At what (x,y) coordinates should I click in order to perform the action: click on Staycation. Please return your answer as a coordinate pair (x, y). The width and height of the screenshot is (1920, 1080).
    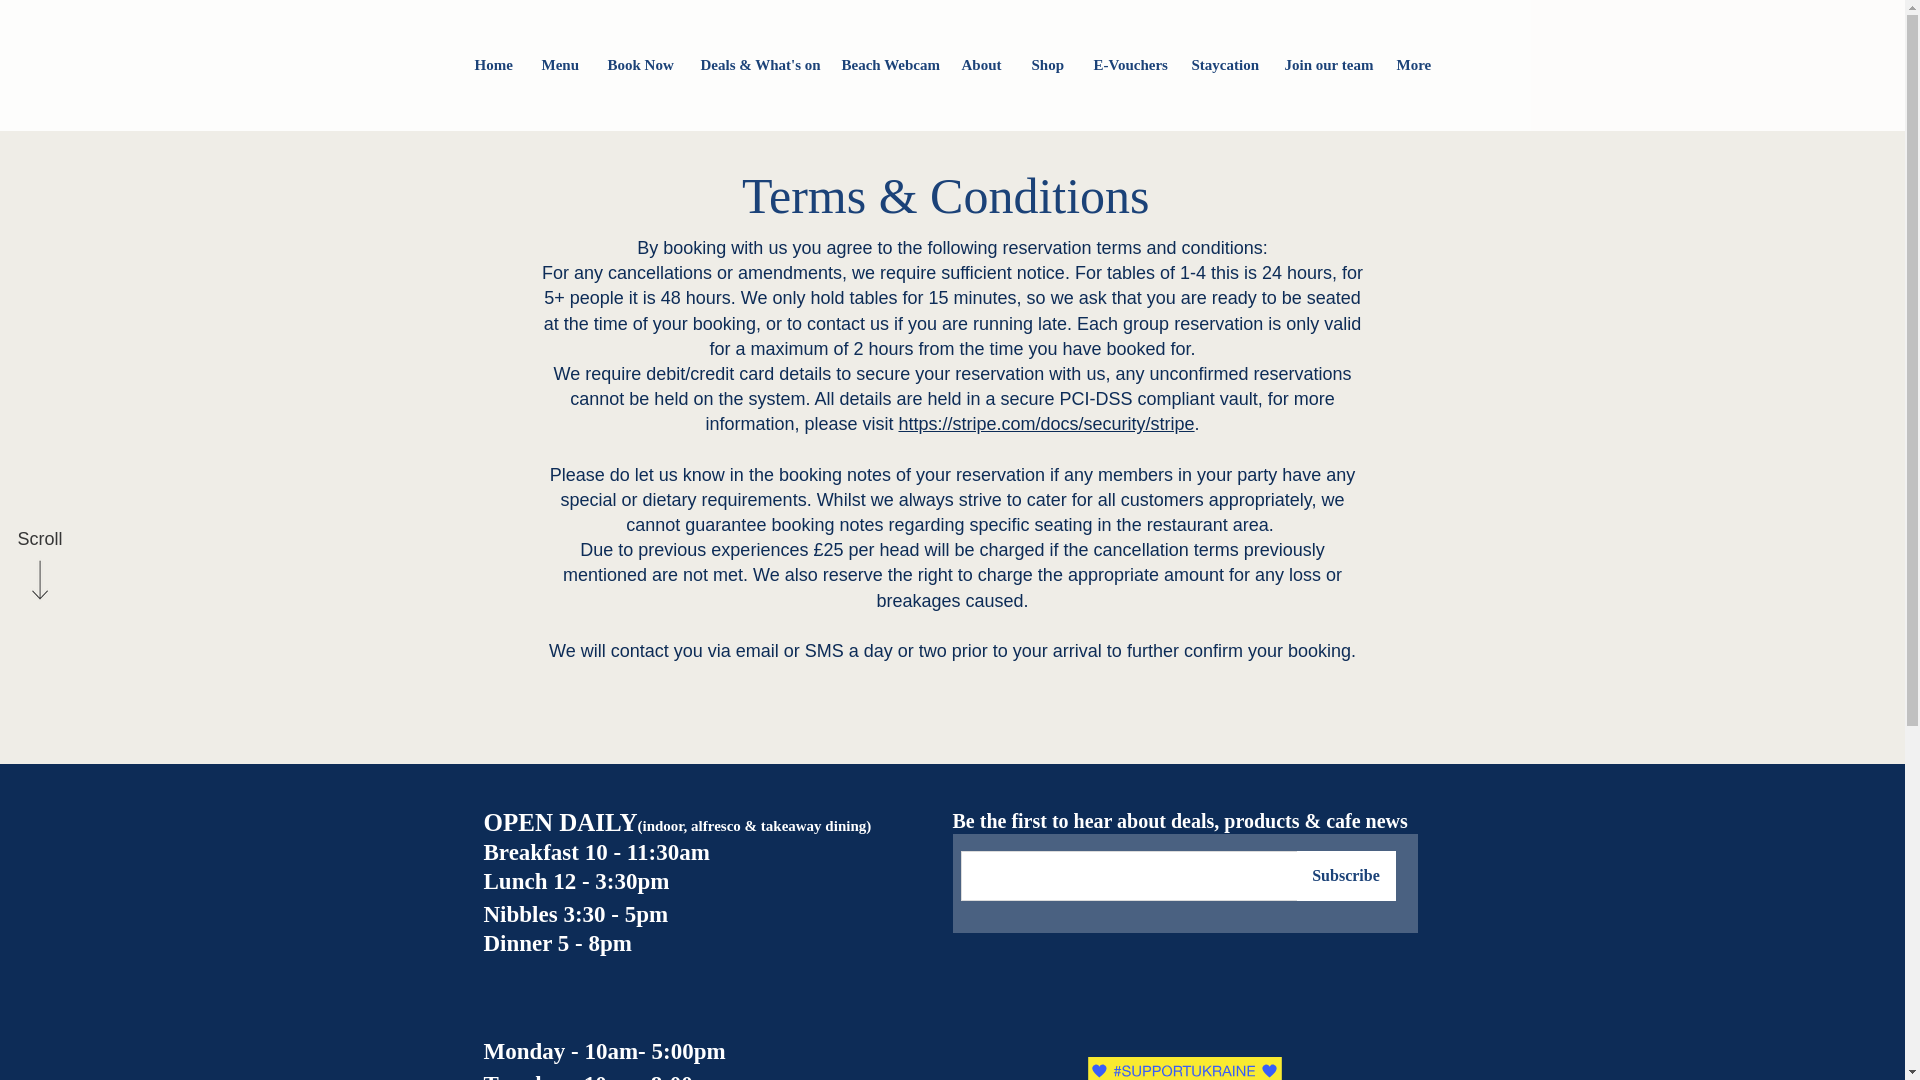
    Looking at the image, I should click on (1222, 64).